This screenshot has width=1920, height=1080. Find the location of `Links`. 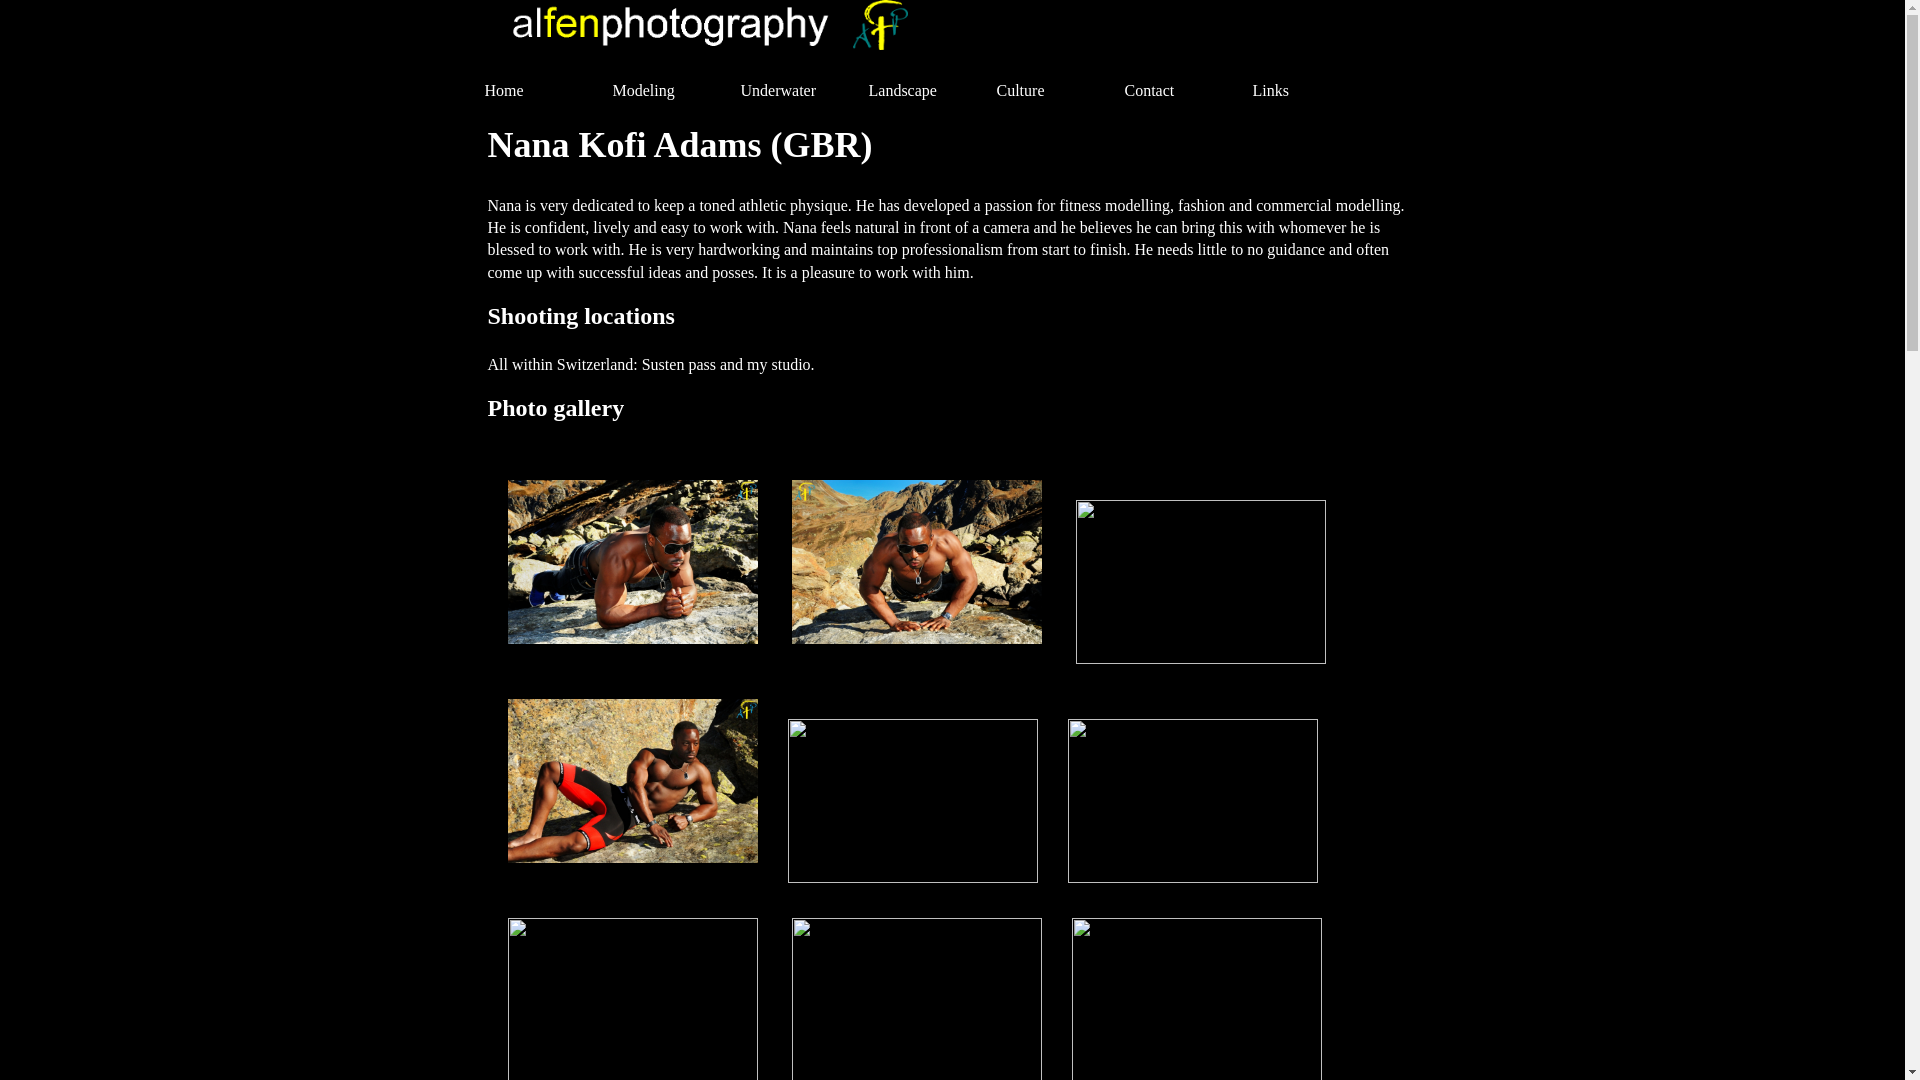

Links is located at coordinates (1304, 91).